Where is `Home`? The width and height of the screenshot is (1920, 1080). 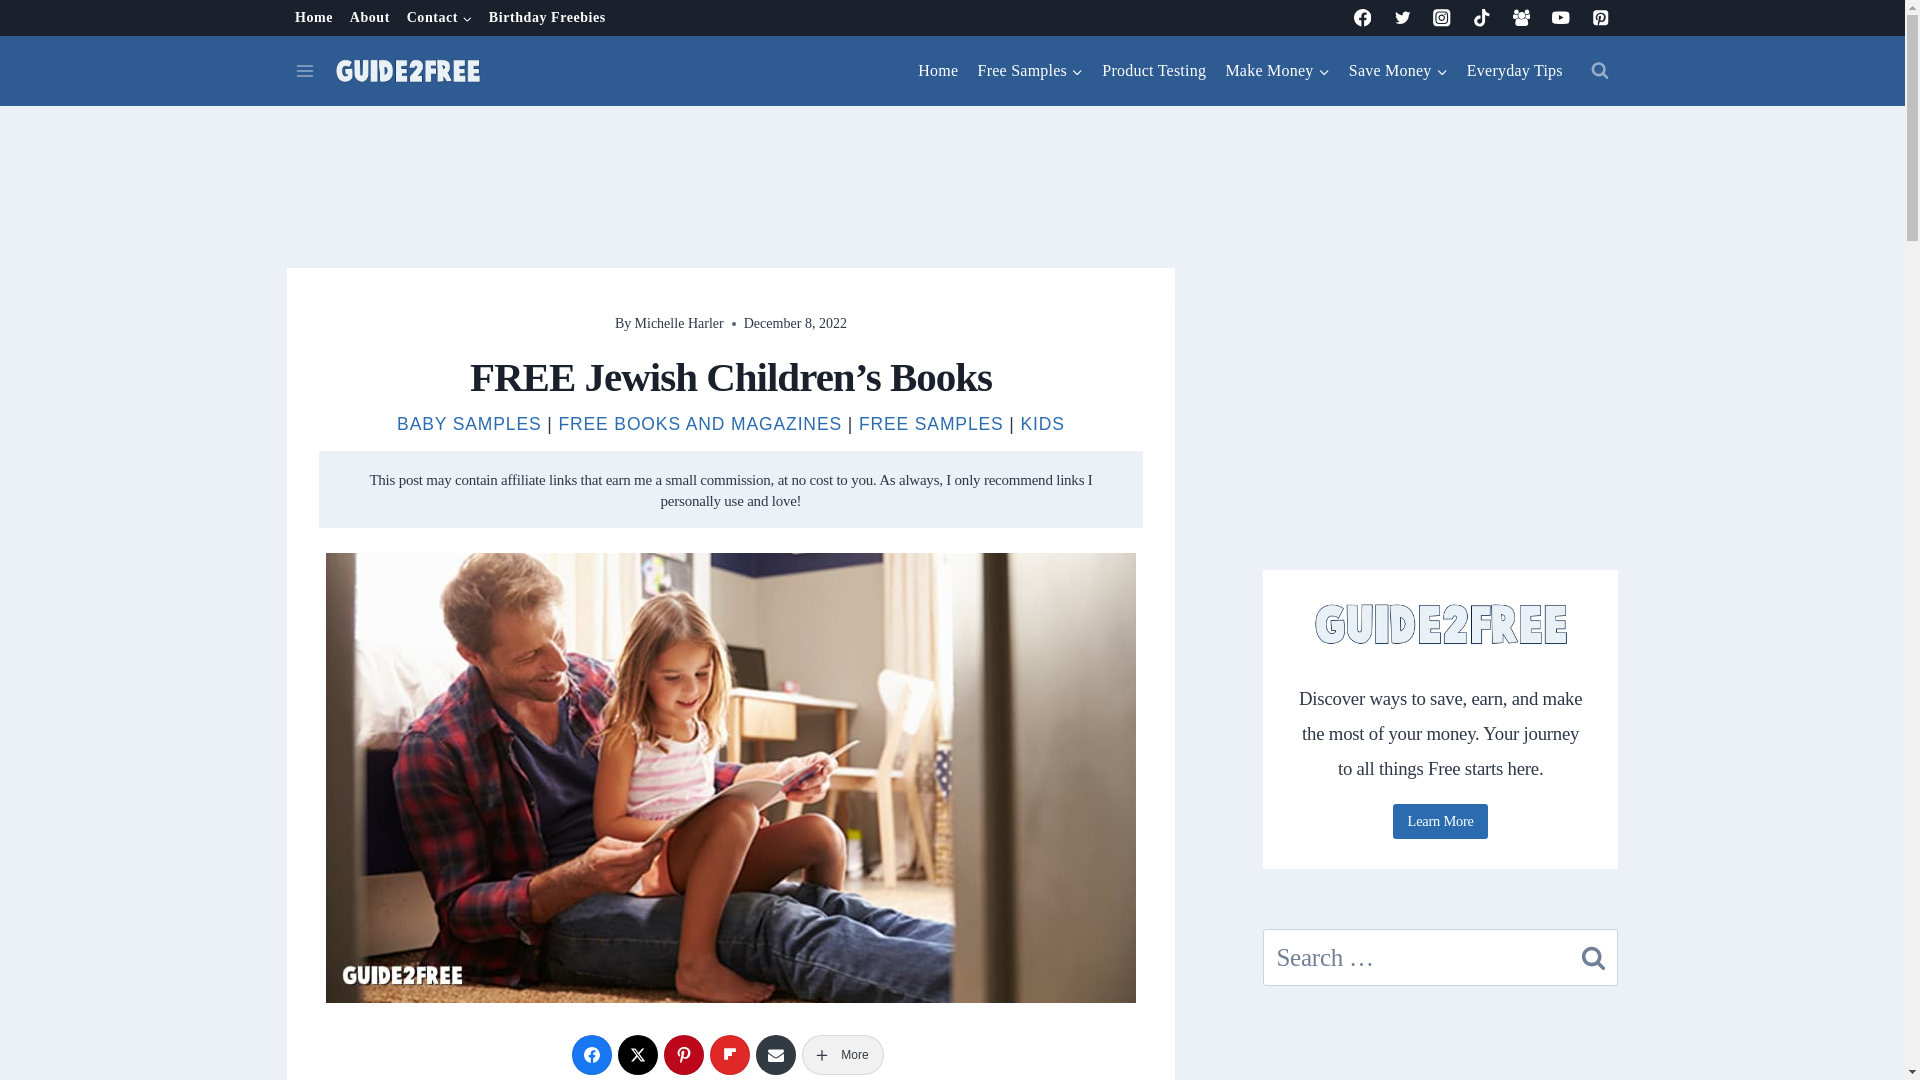
Home is located at coordinates (314, 18).